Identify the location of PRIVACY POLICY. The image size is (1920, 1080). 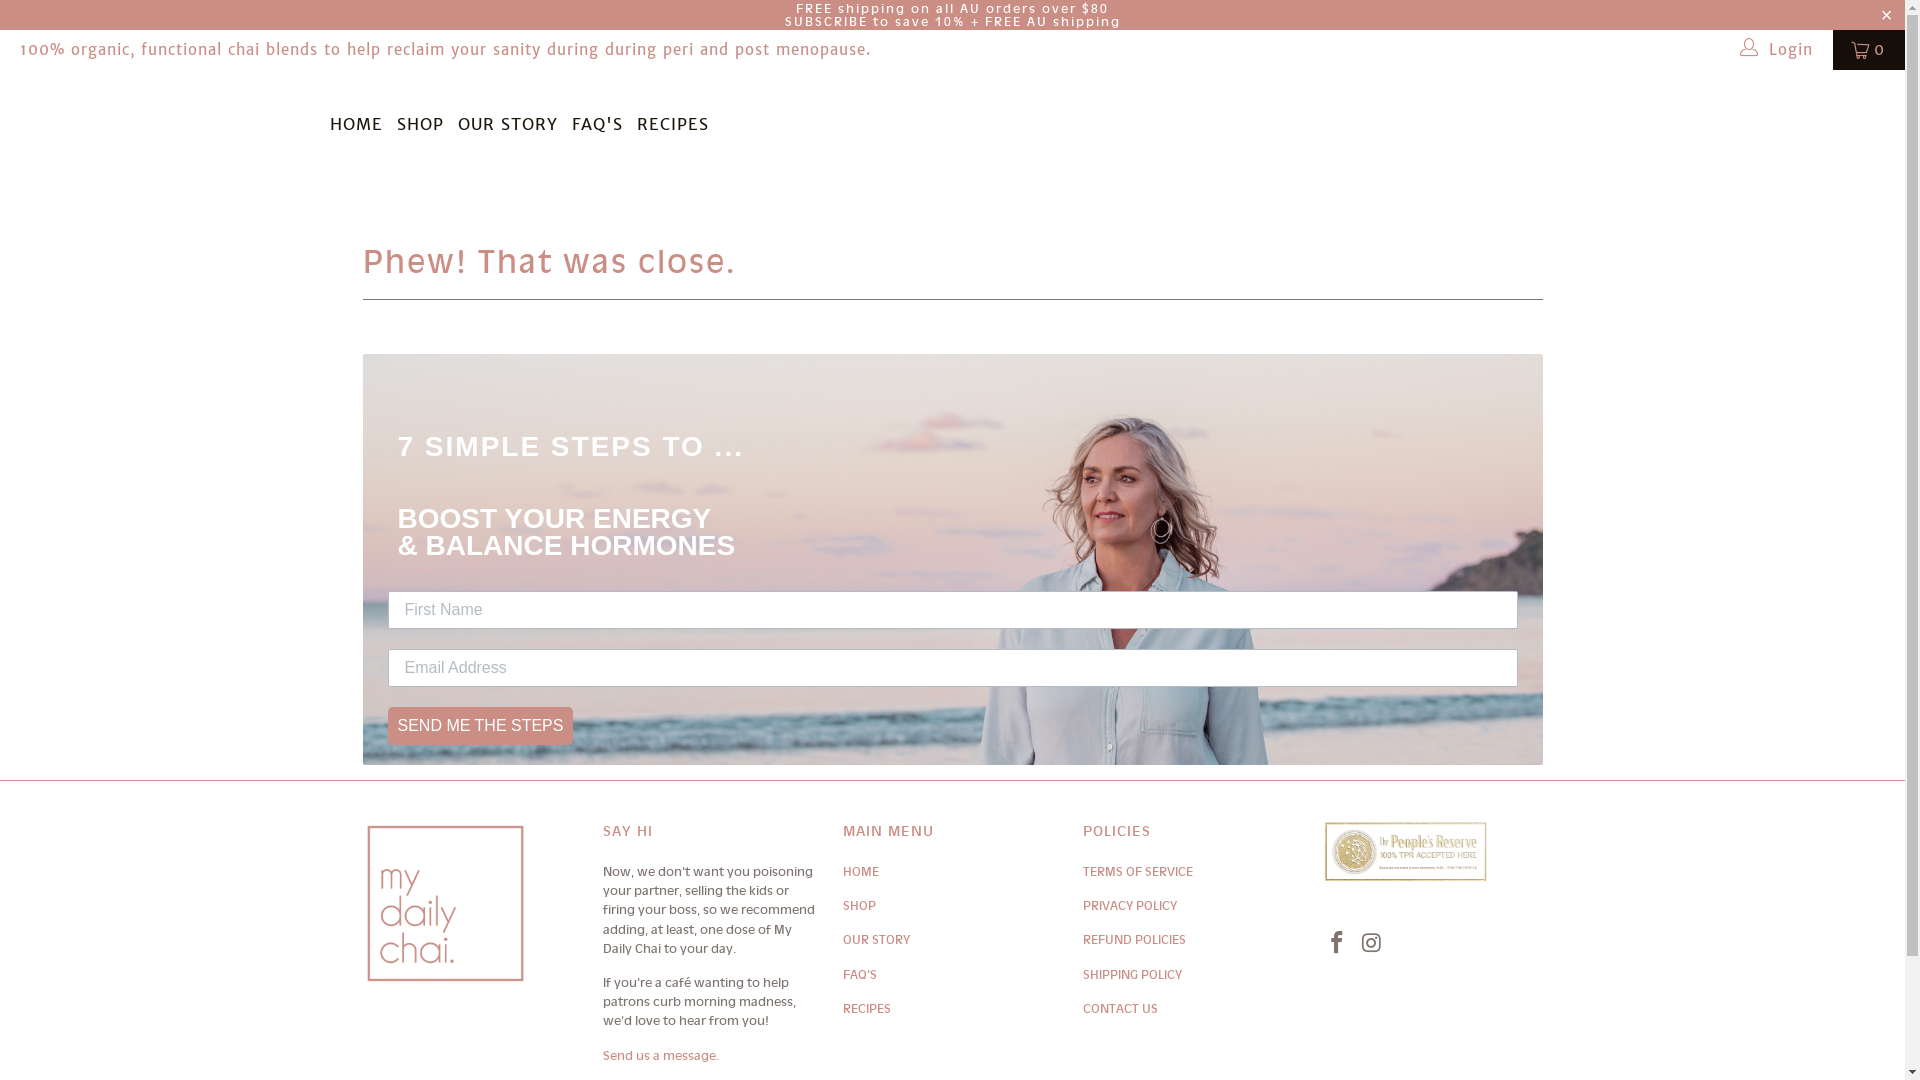
(1129, 906).